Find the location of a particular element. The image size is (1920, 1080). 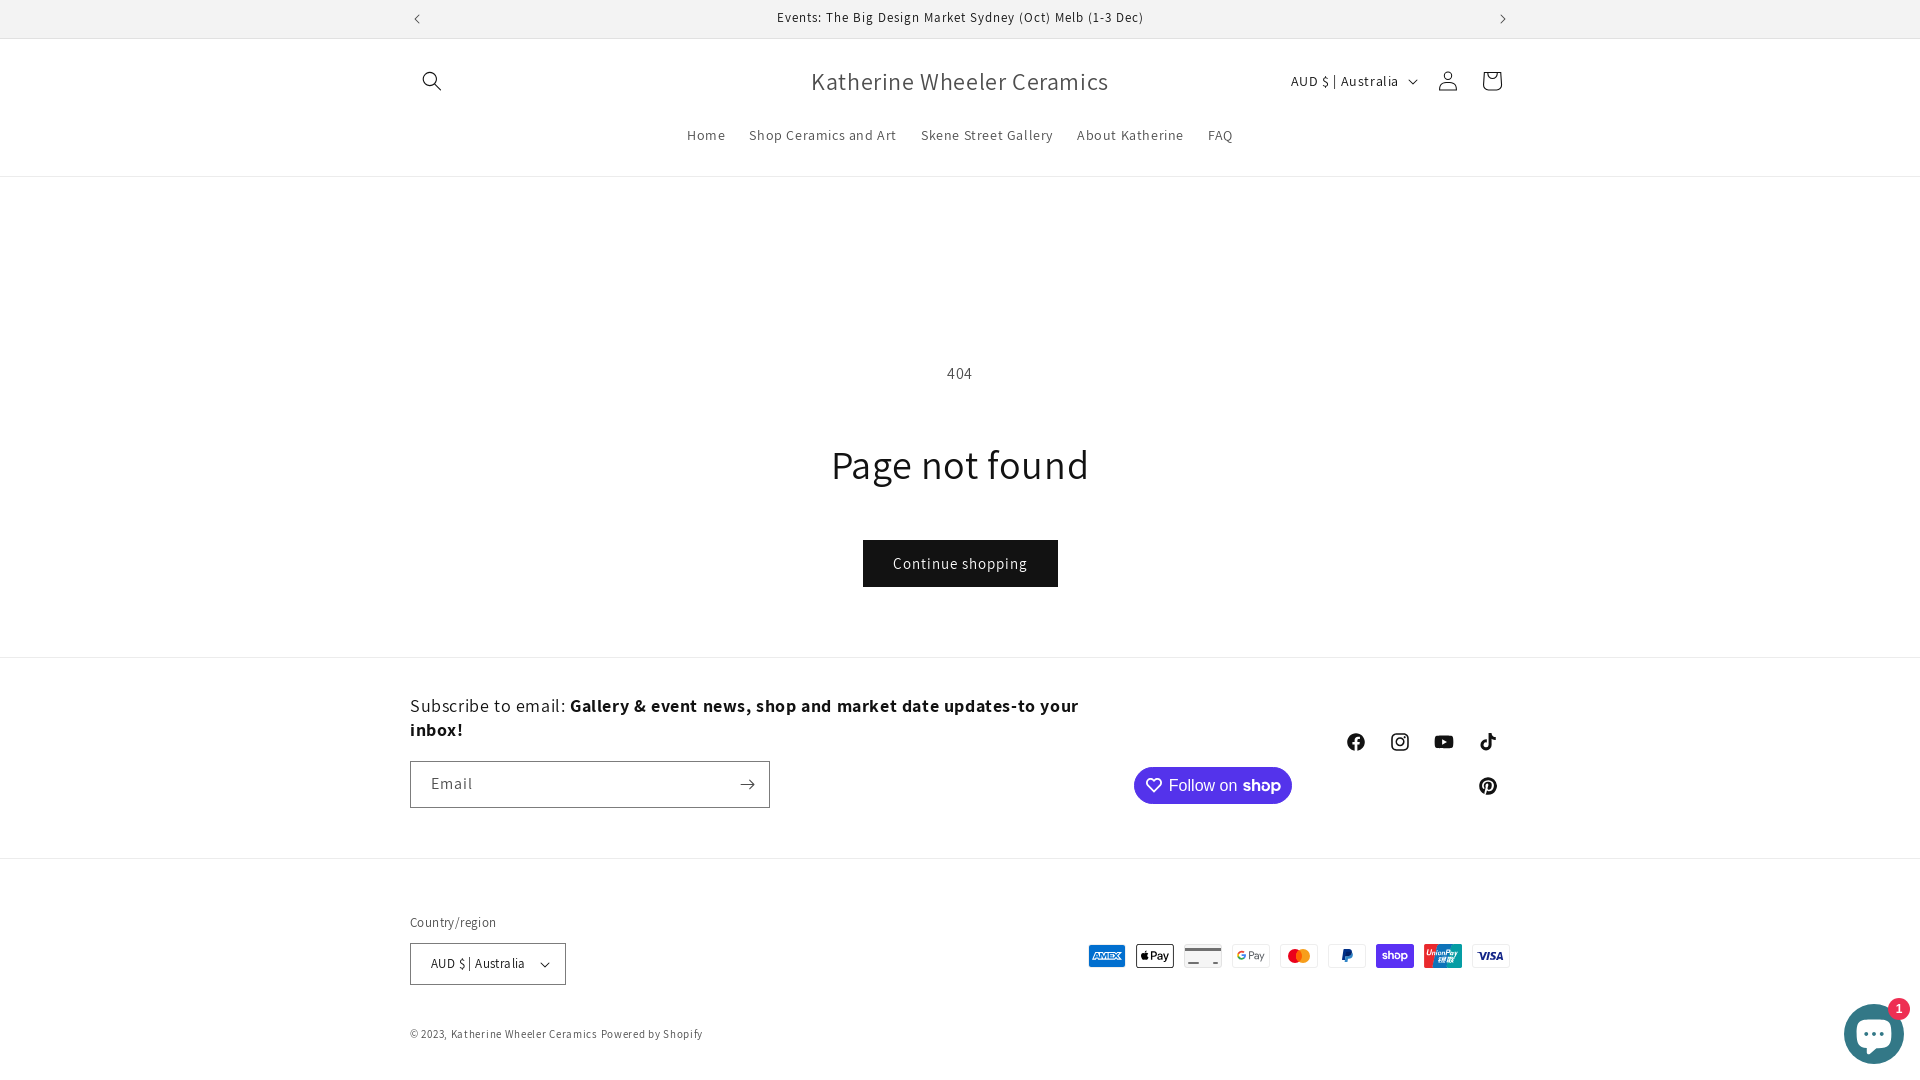

Pinterest is located at coordinates (1488, 786).